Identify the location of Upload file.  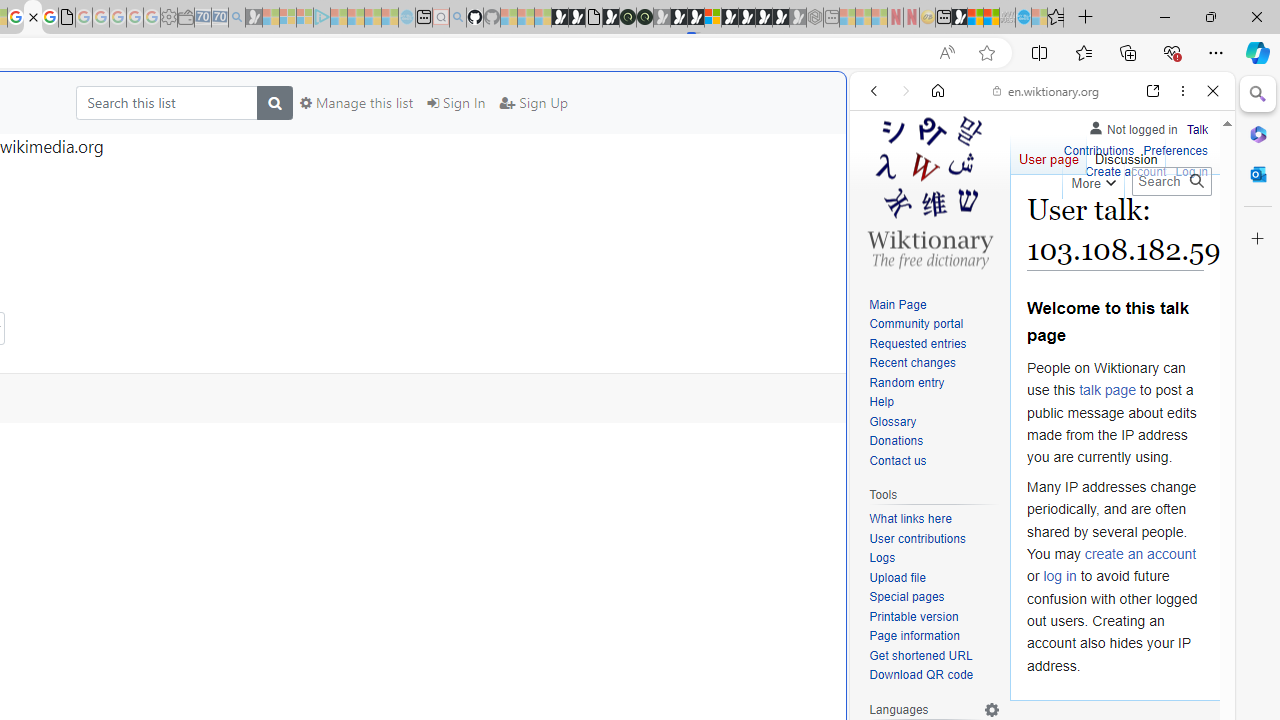
(934, 578).